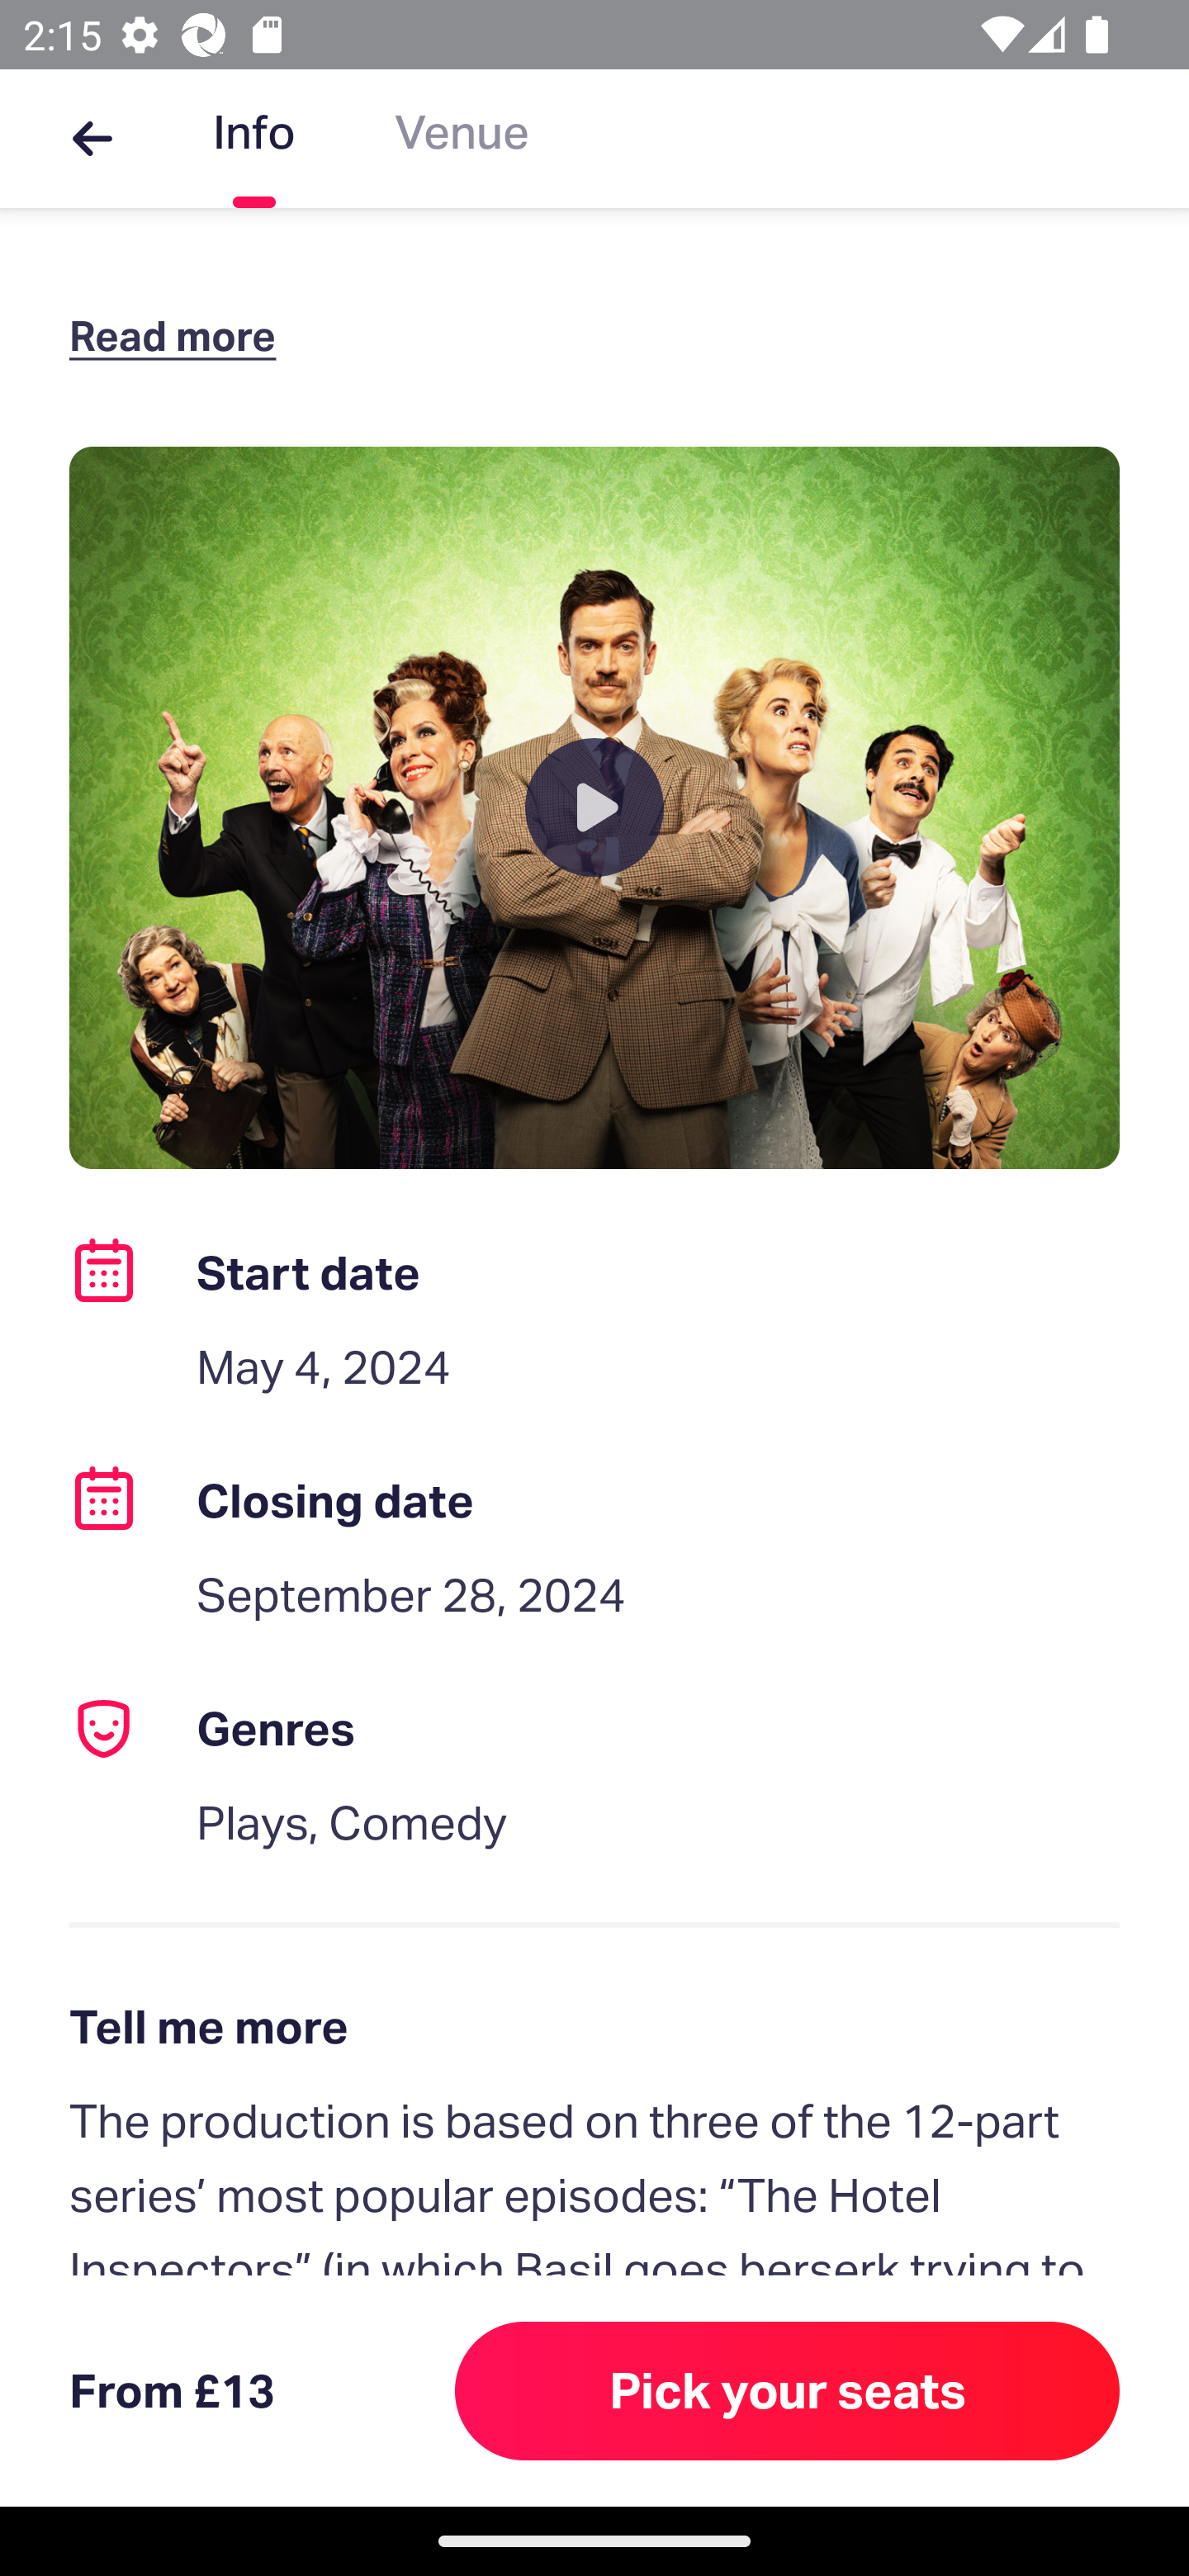 This screenshot has height=2576, width=1189. Describe the element at coordinates (180, 334) in the screenshot. I see `Read more` at that location.